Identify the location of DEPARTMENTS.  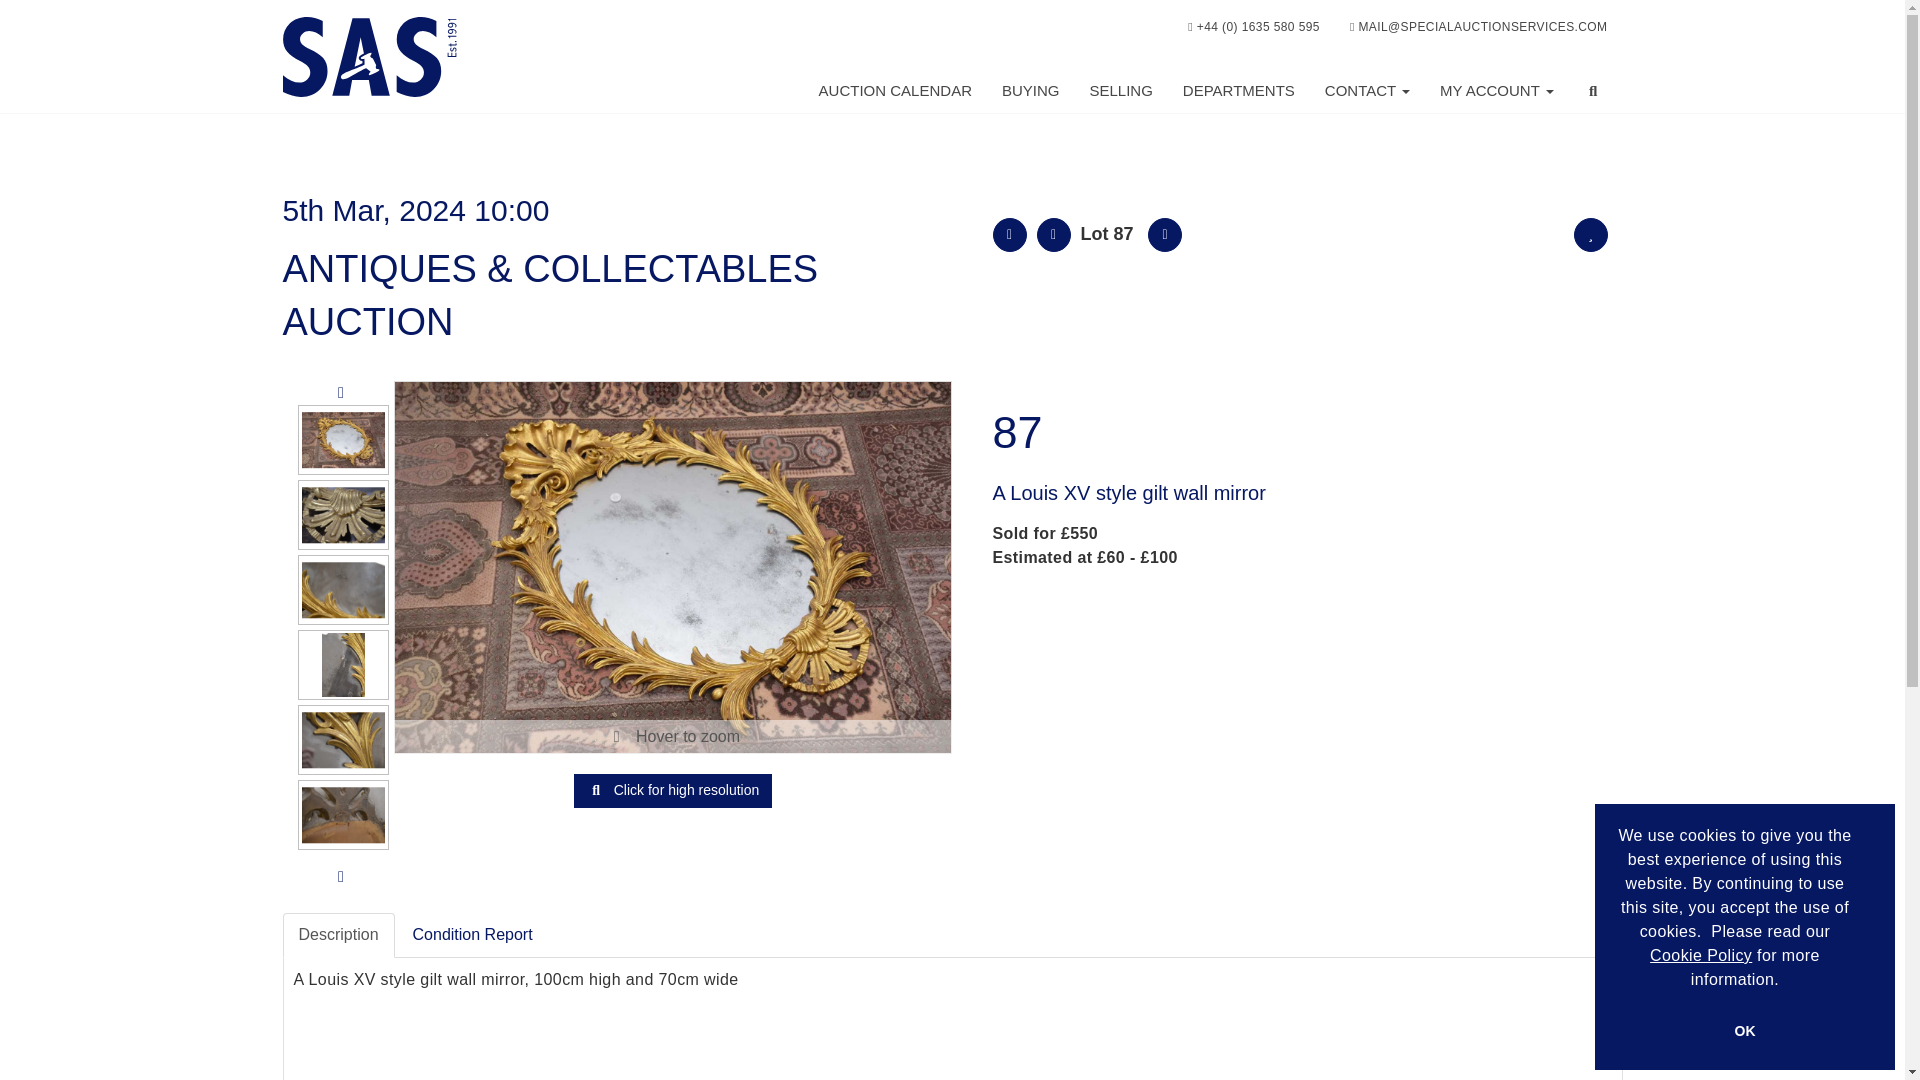
(1238, 91).